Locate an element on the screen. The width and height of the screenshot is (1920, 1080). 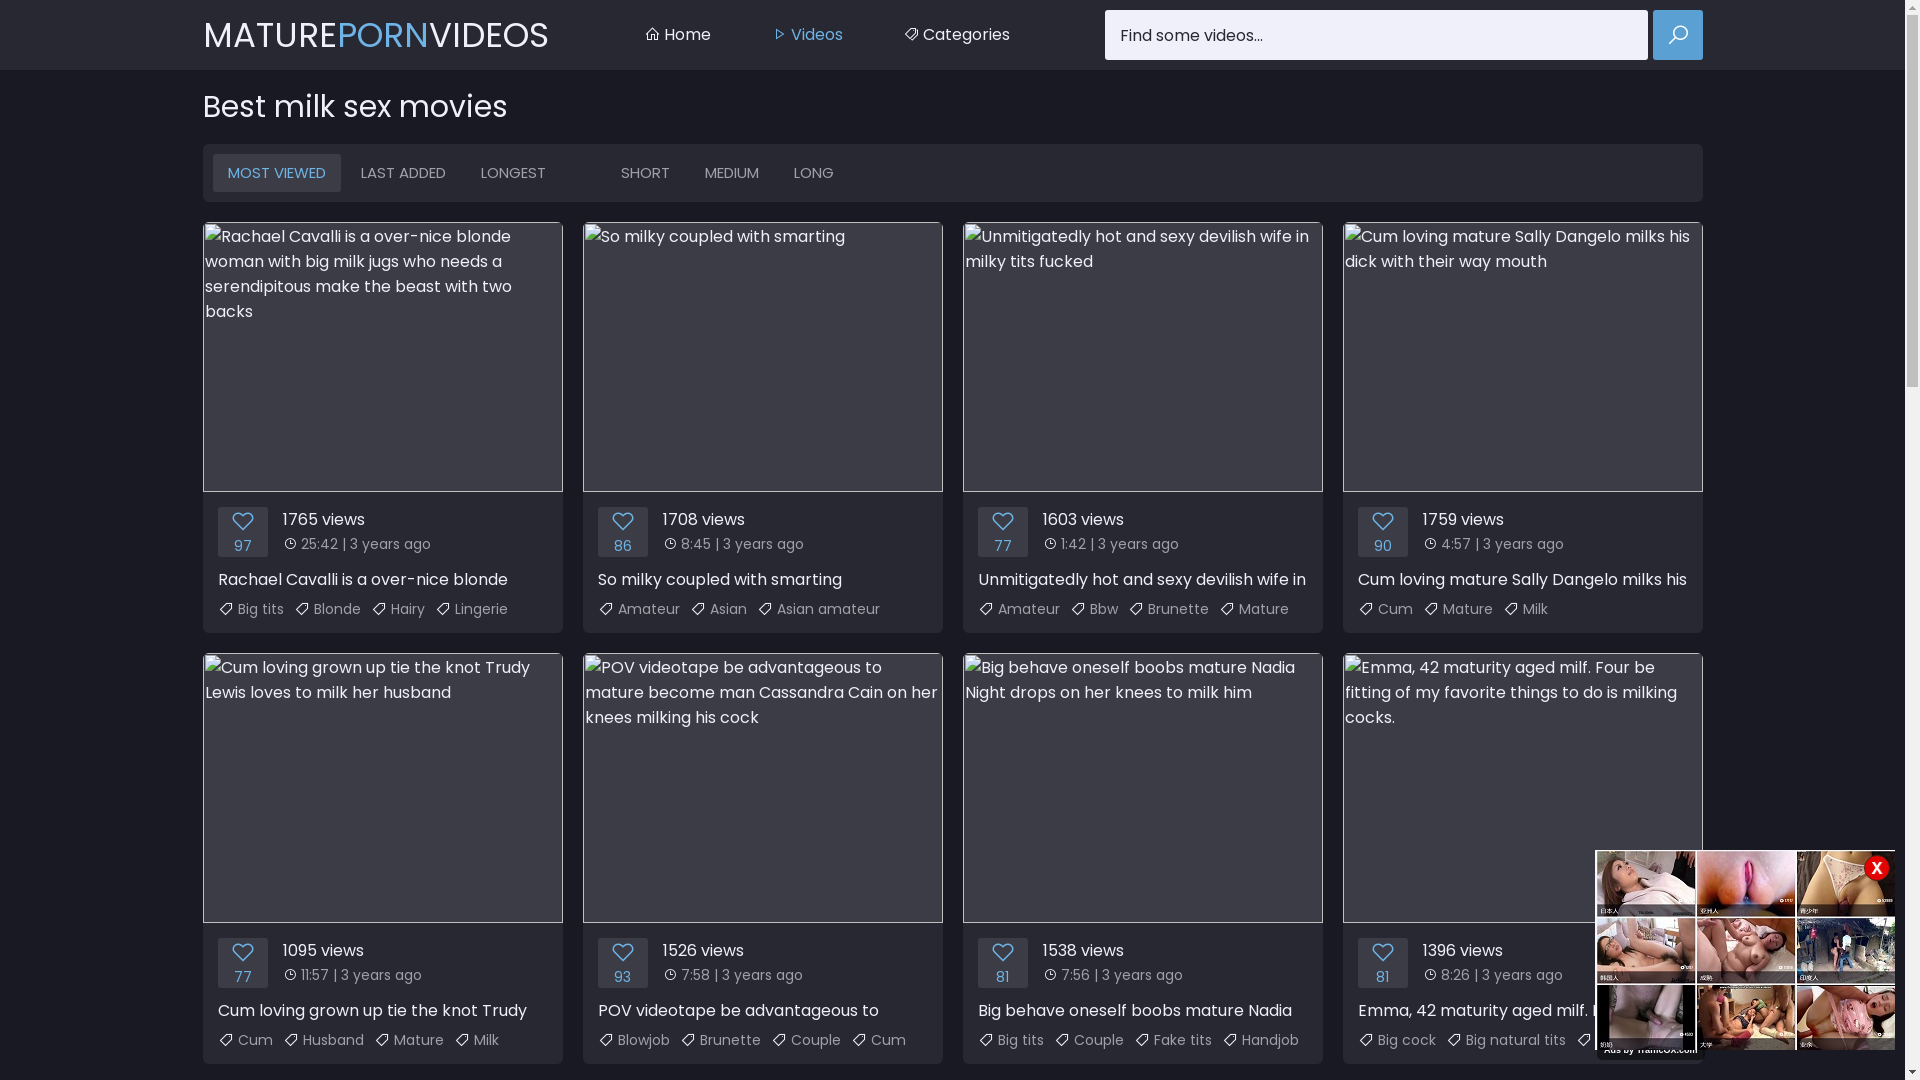
Cum is located at coordinates (1386, 609).